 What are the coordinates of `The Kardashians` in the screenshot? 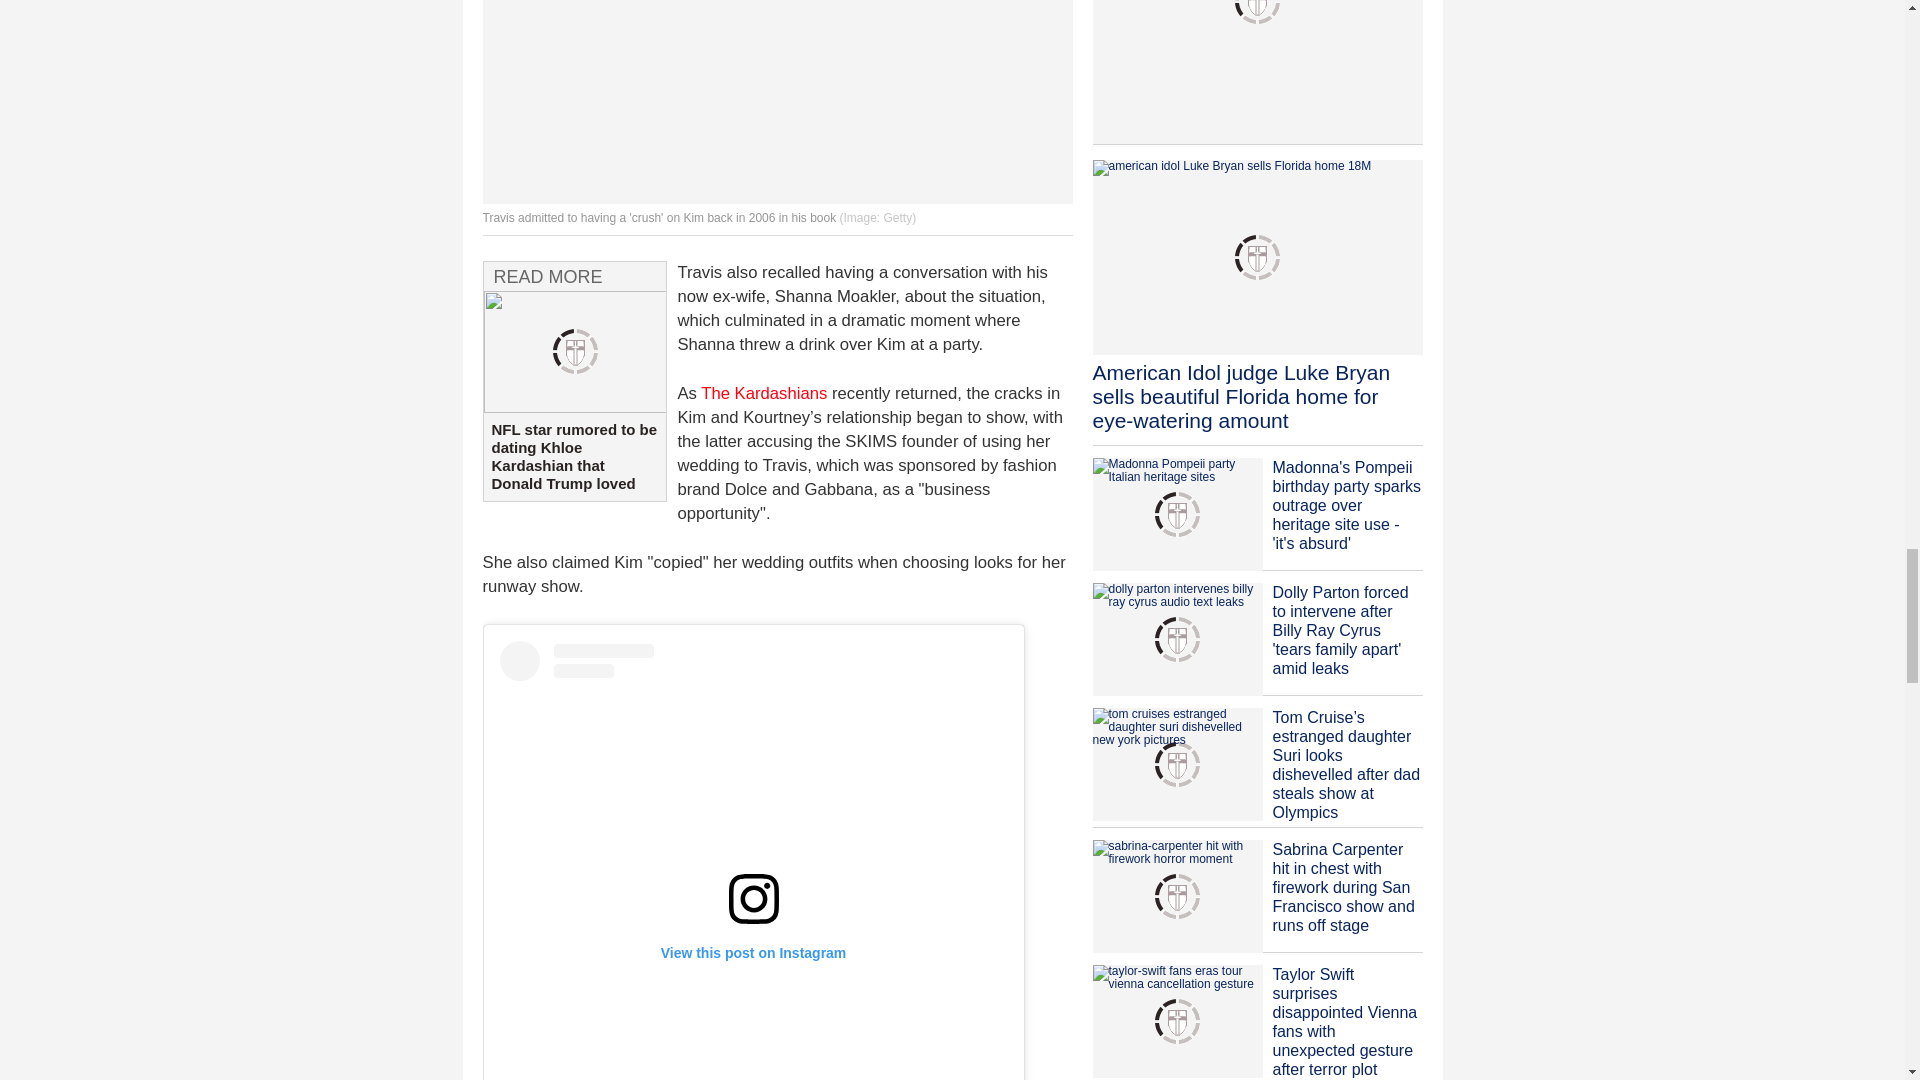 It's located at (764, 393).